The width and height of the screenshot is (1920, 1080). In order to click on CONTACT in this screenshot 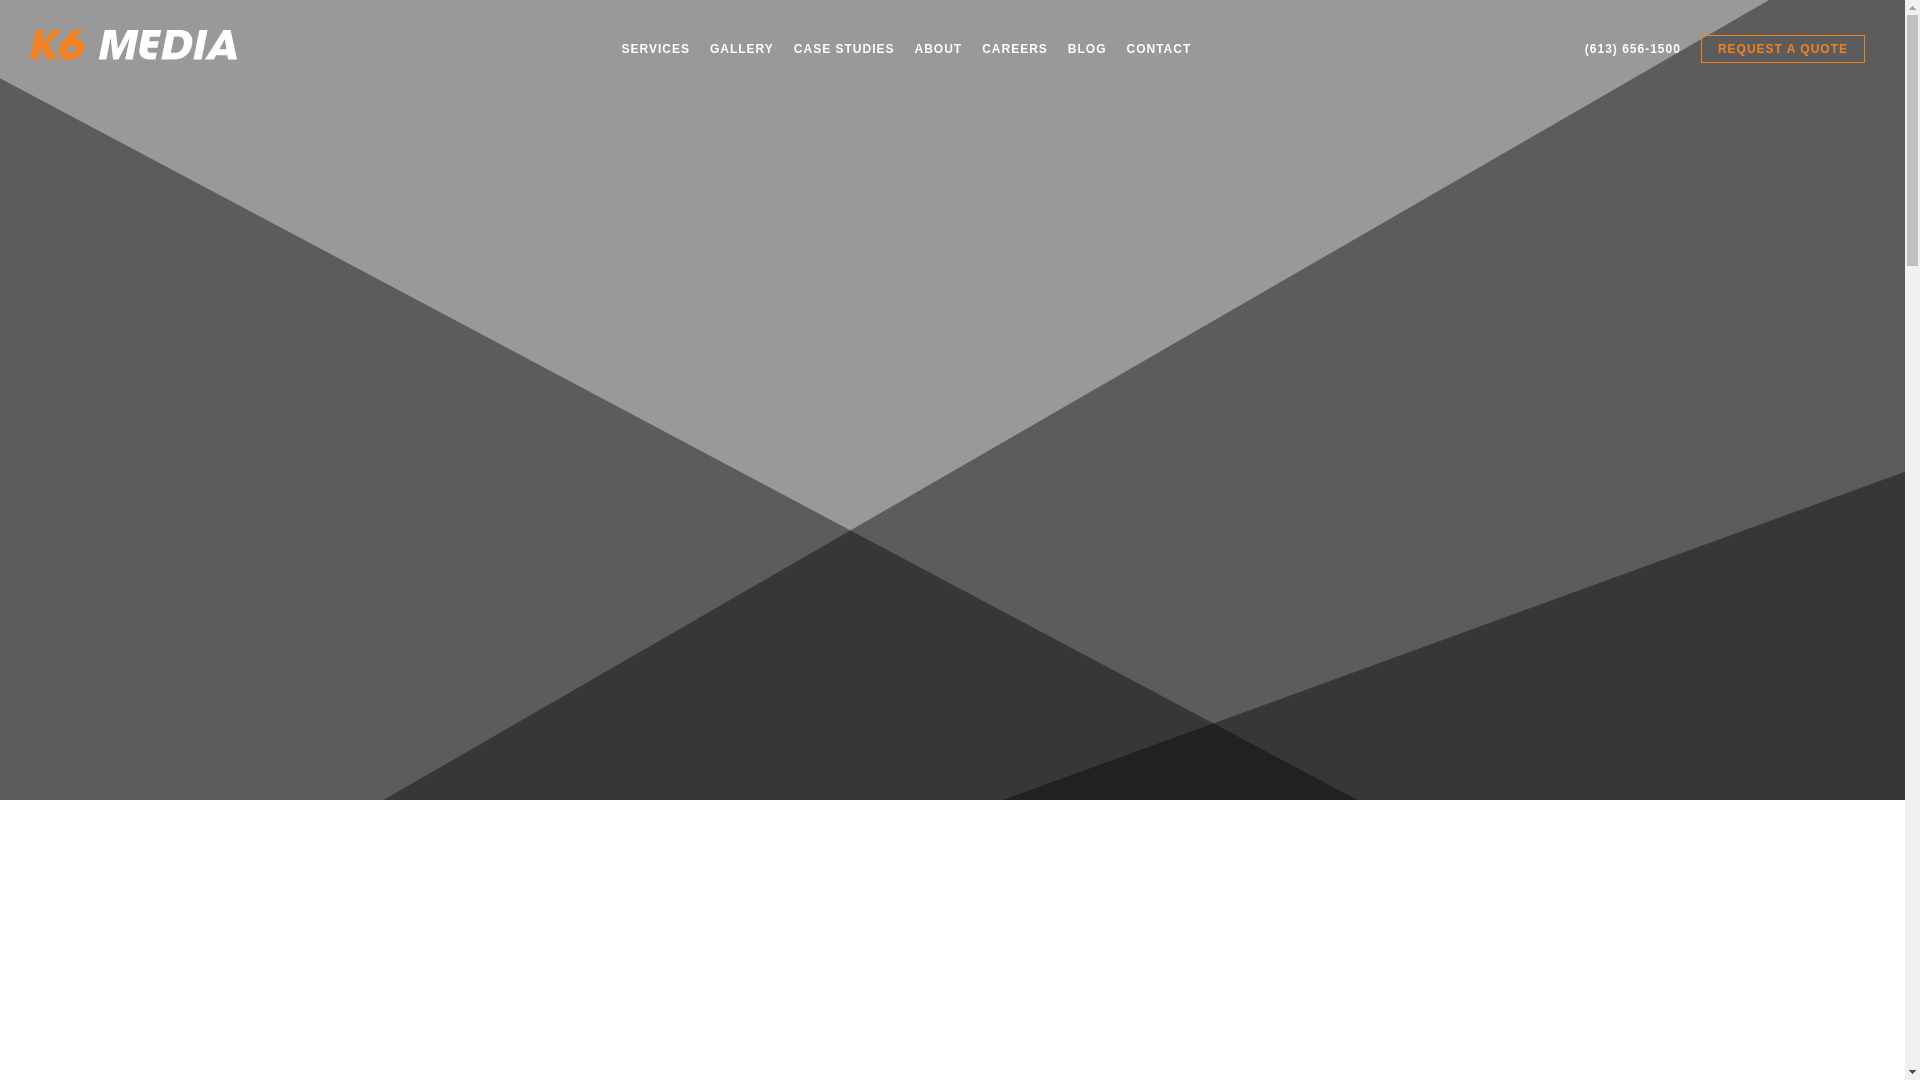, I will do `click(1160, 49)`.